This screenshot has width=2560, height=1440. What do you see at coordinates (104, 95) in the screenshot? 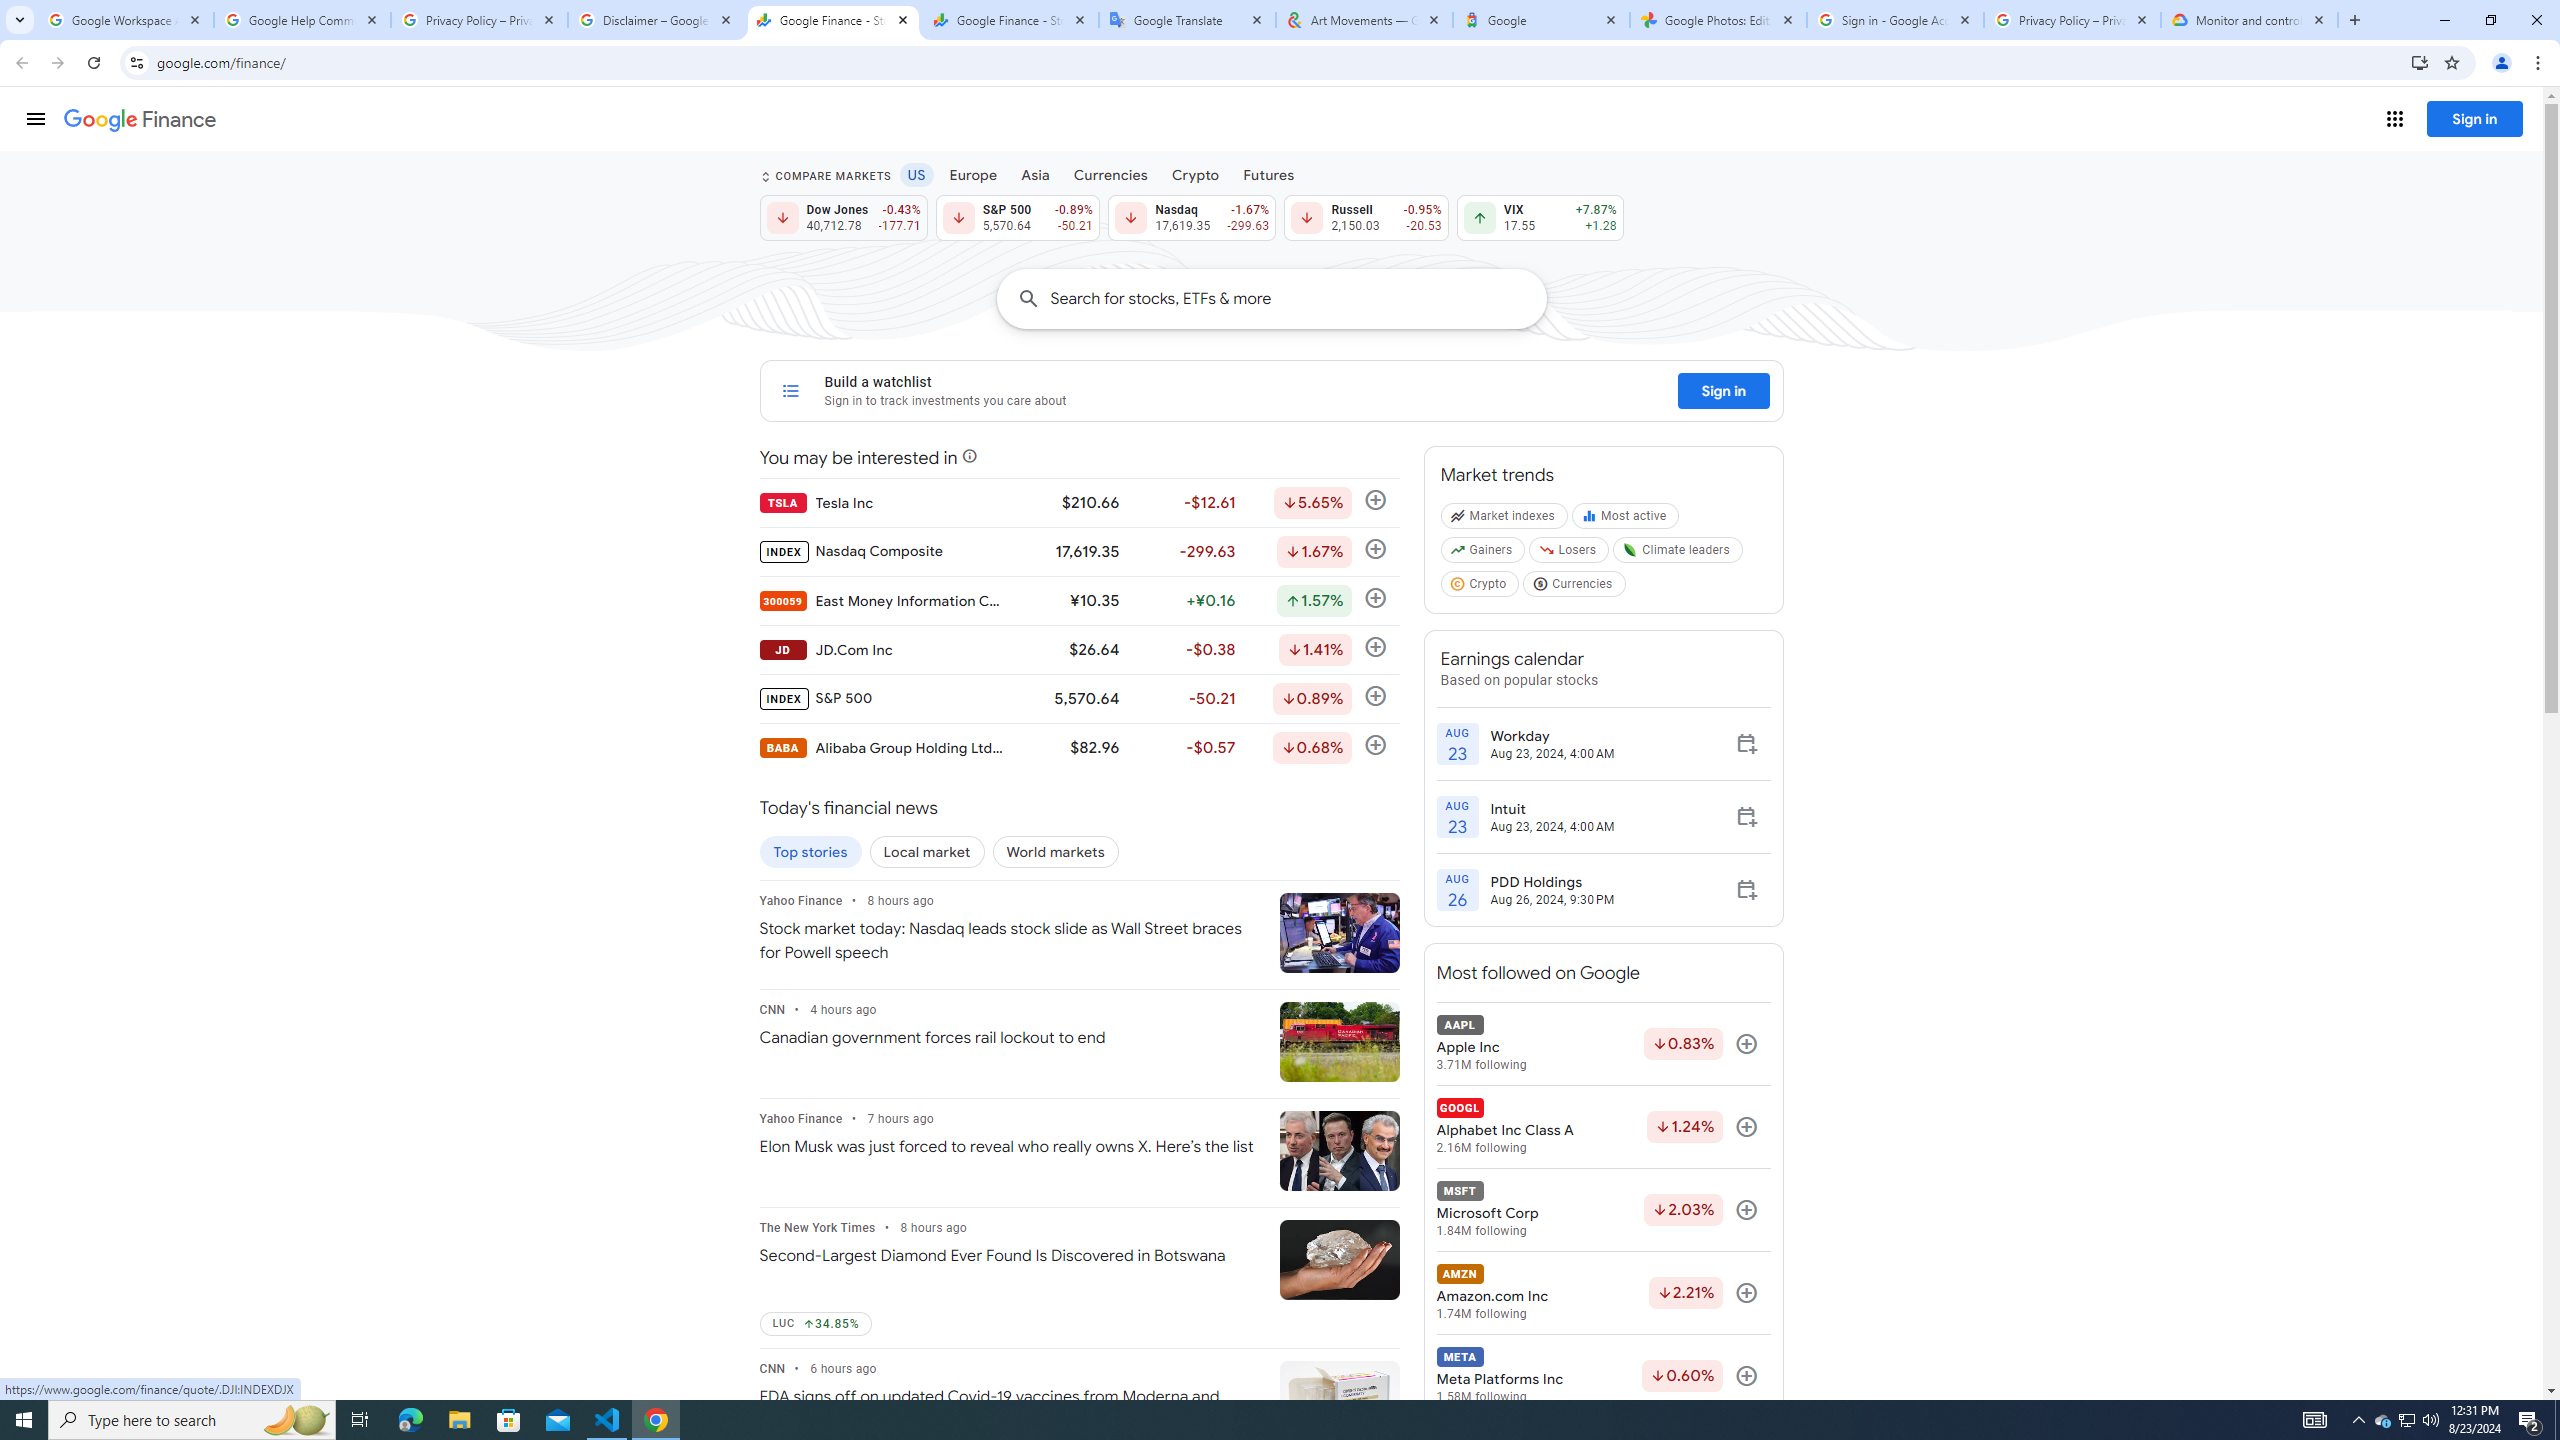
I see `Back` at bounding box center [104, 95].